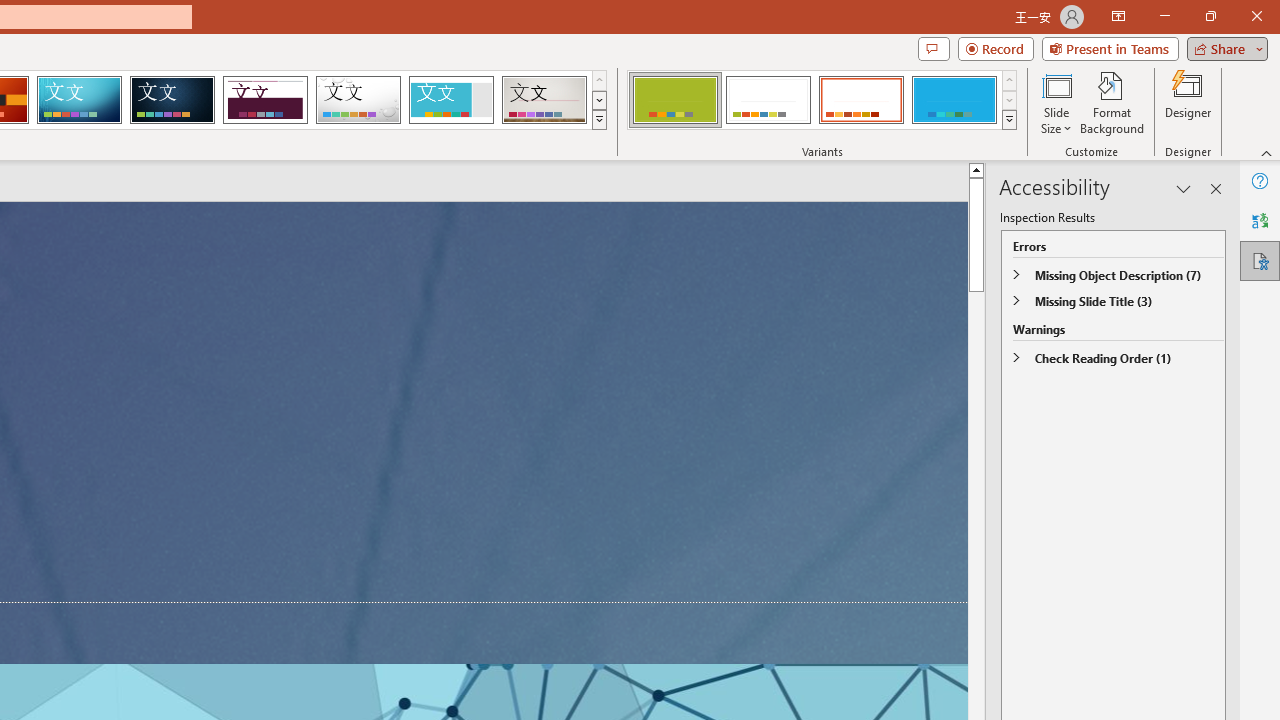 The height and width of the screenshot is (720, 1280). What do you see at coordinates (598, 120) in the screenshot?
I see `Themes` at bounding box center [598, 120].